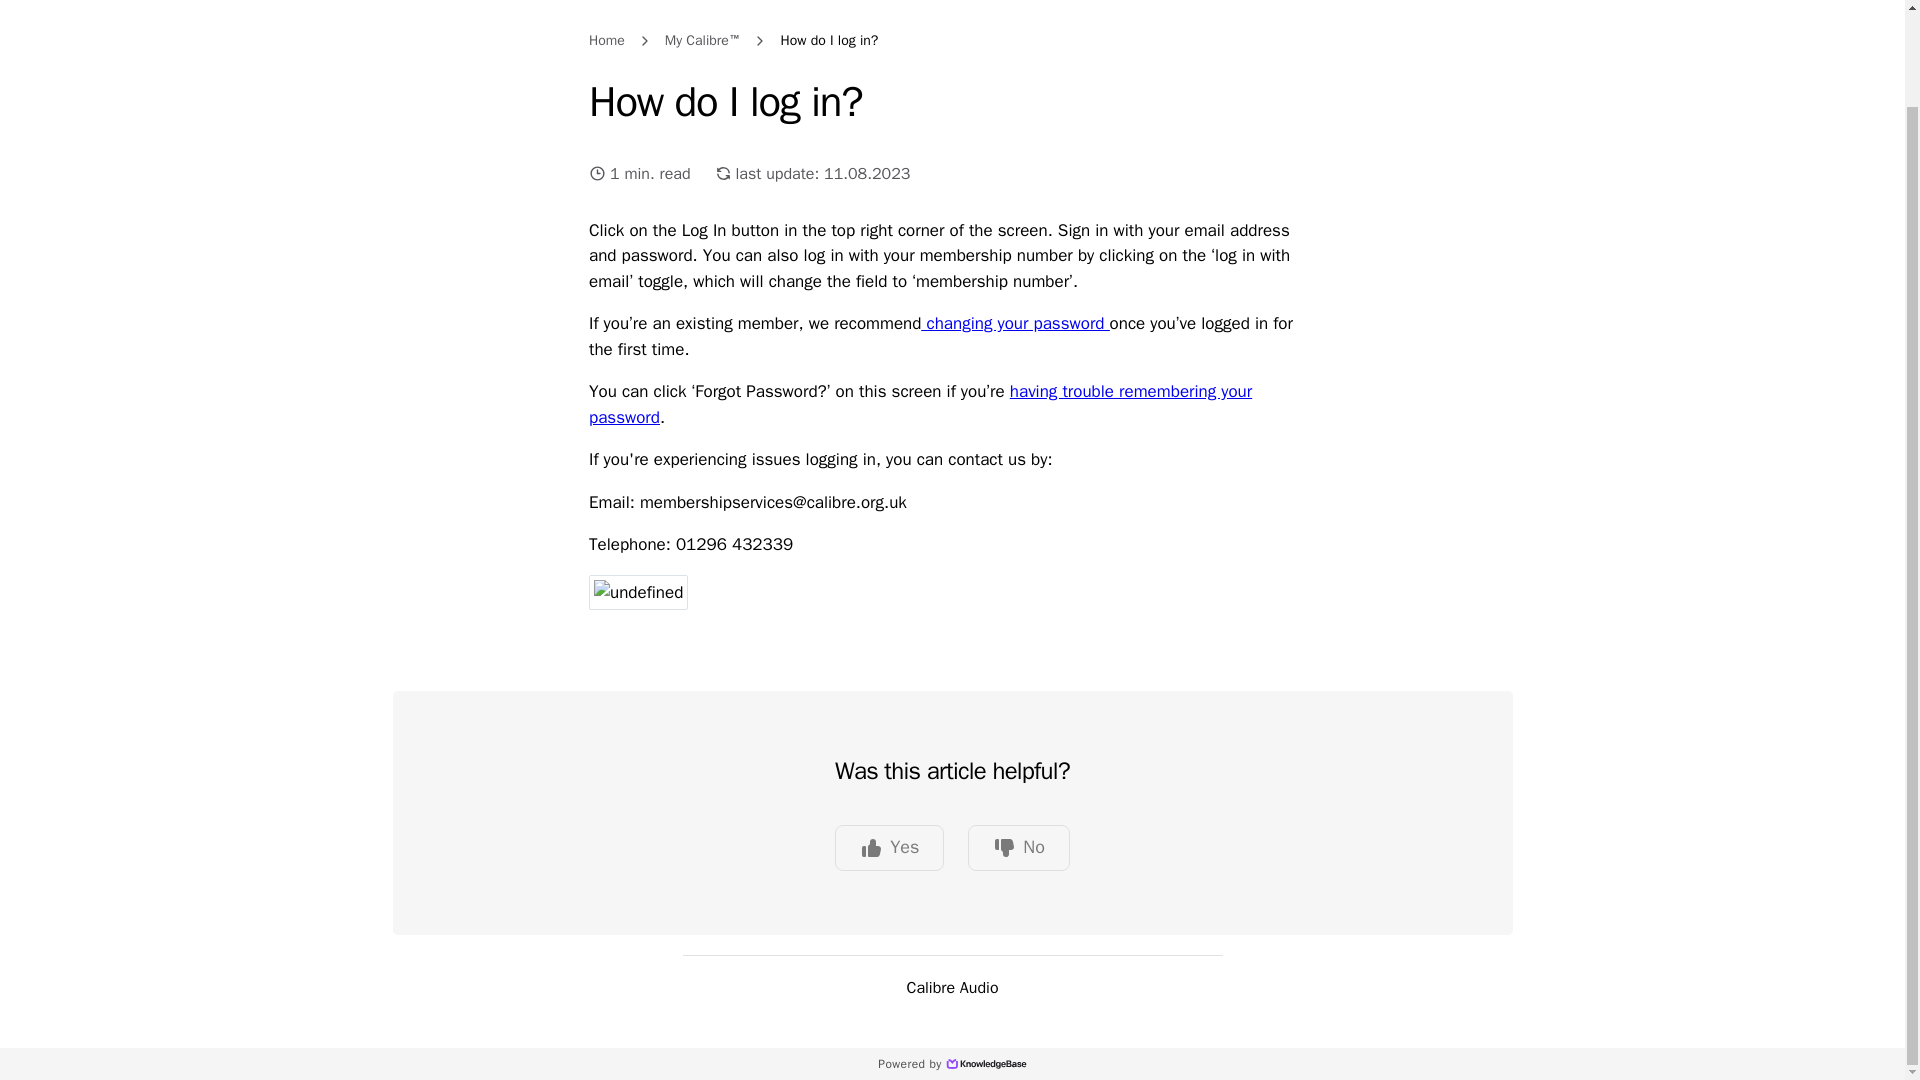  I want to click on changing your password, so click(1015, 323).